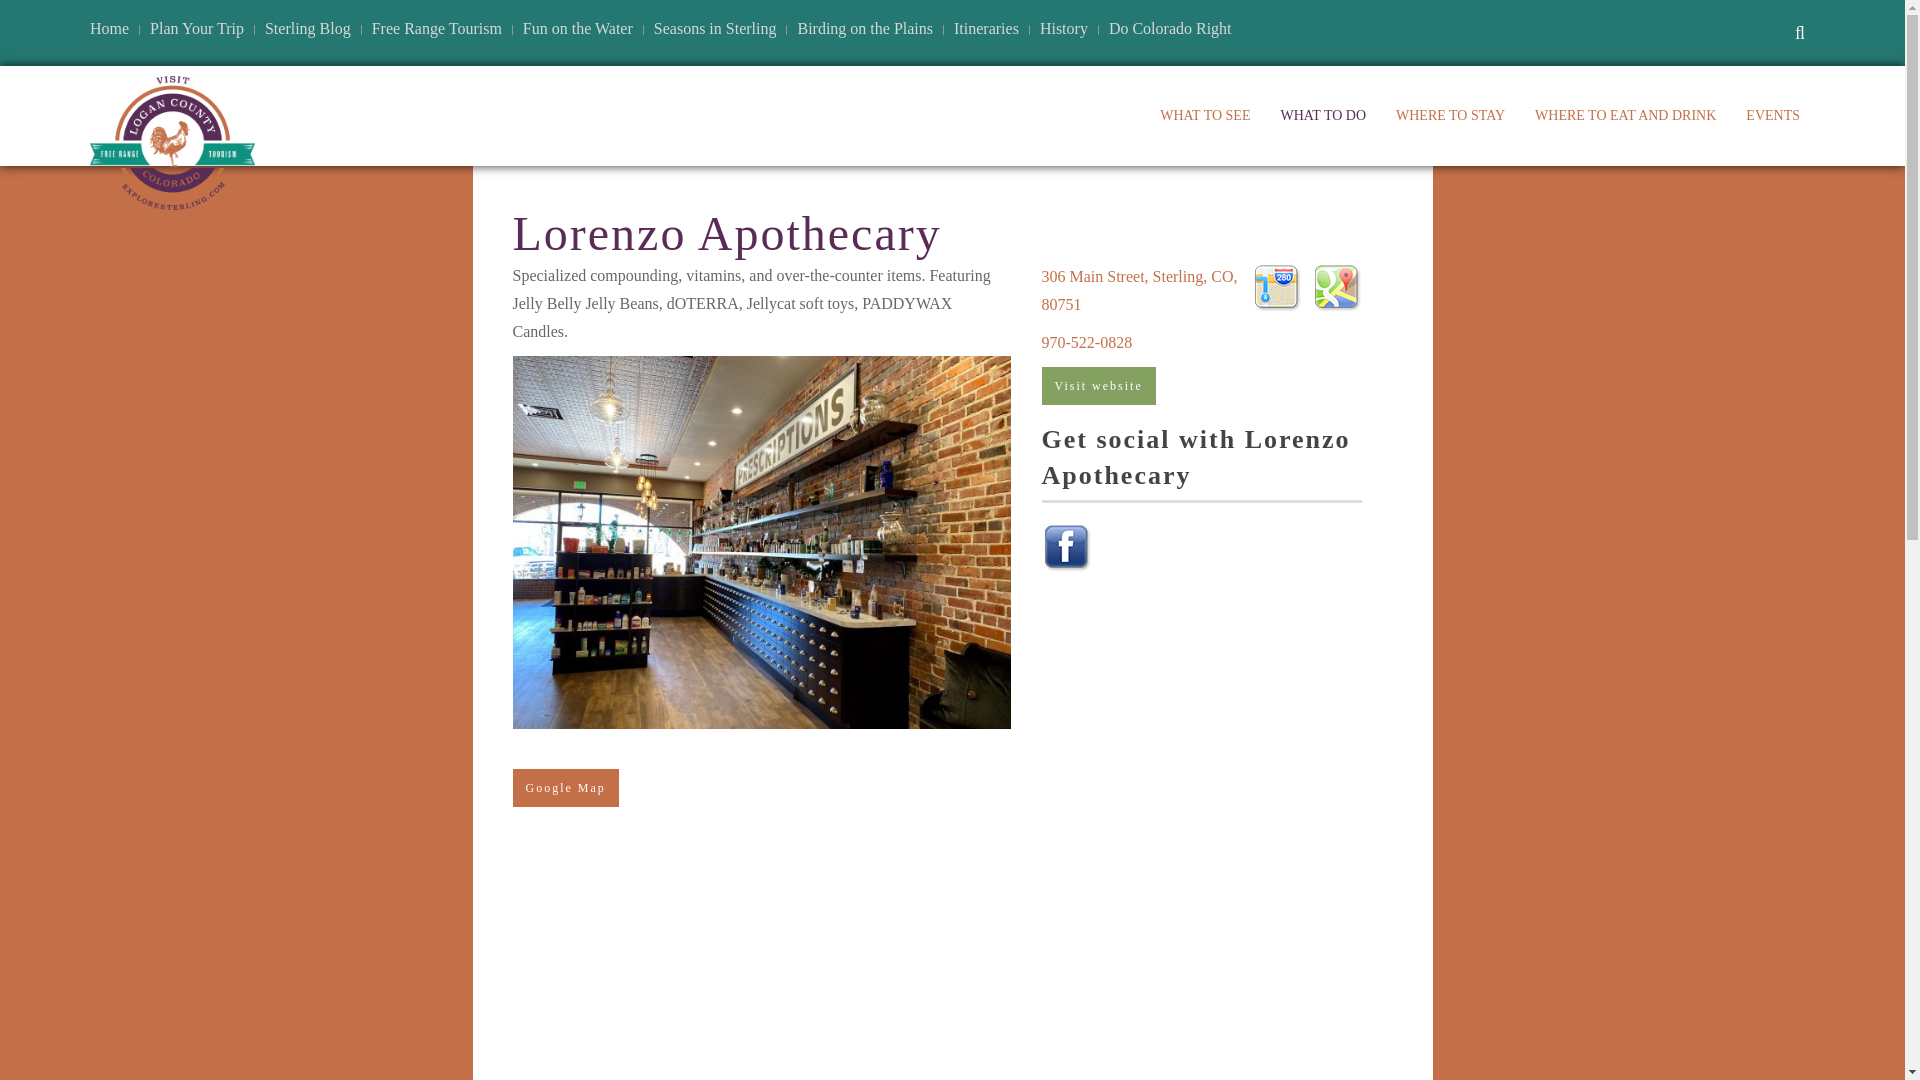  I want to click on Free Range Tourism, so click(436, 29).